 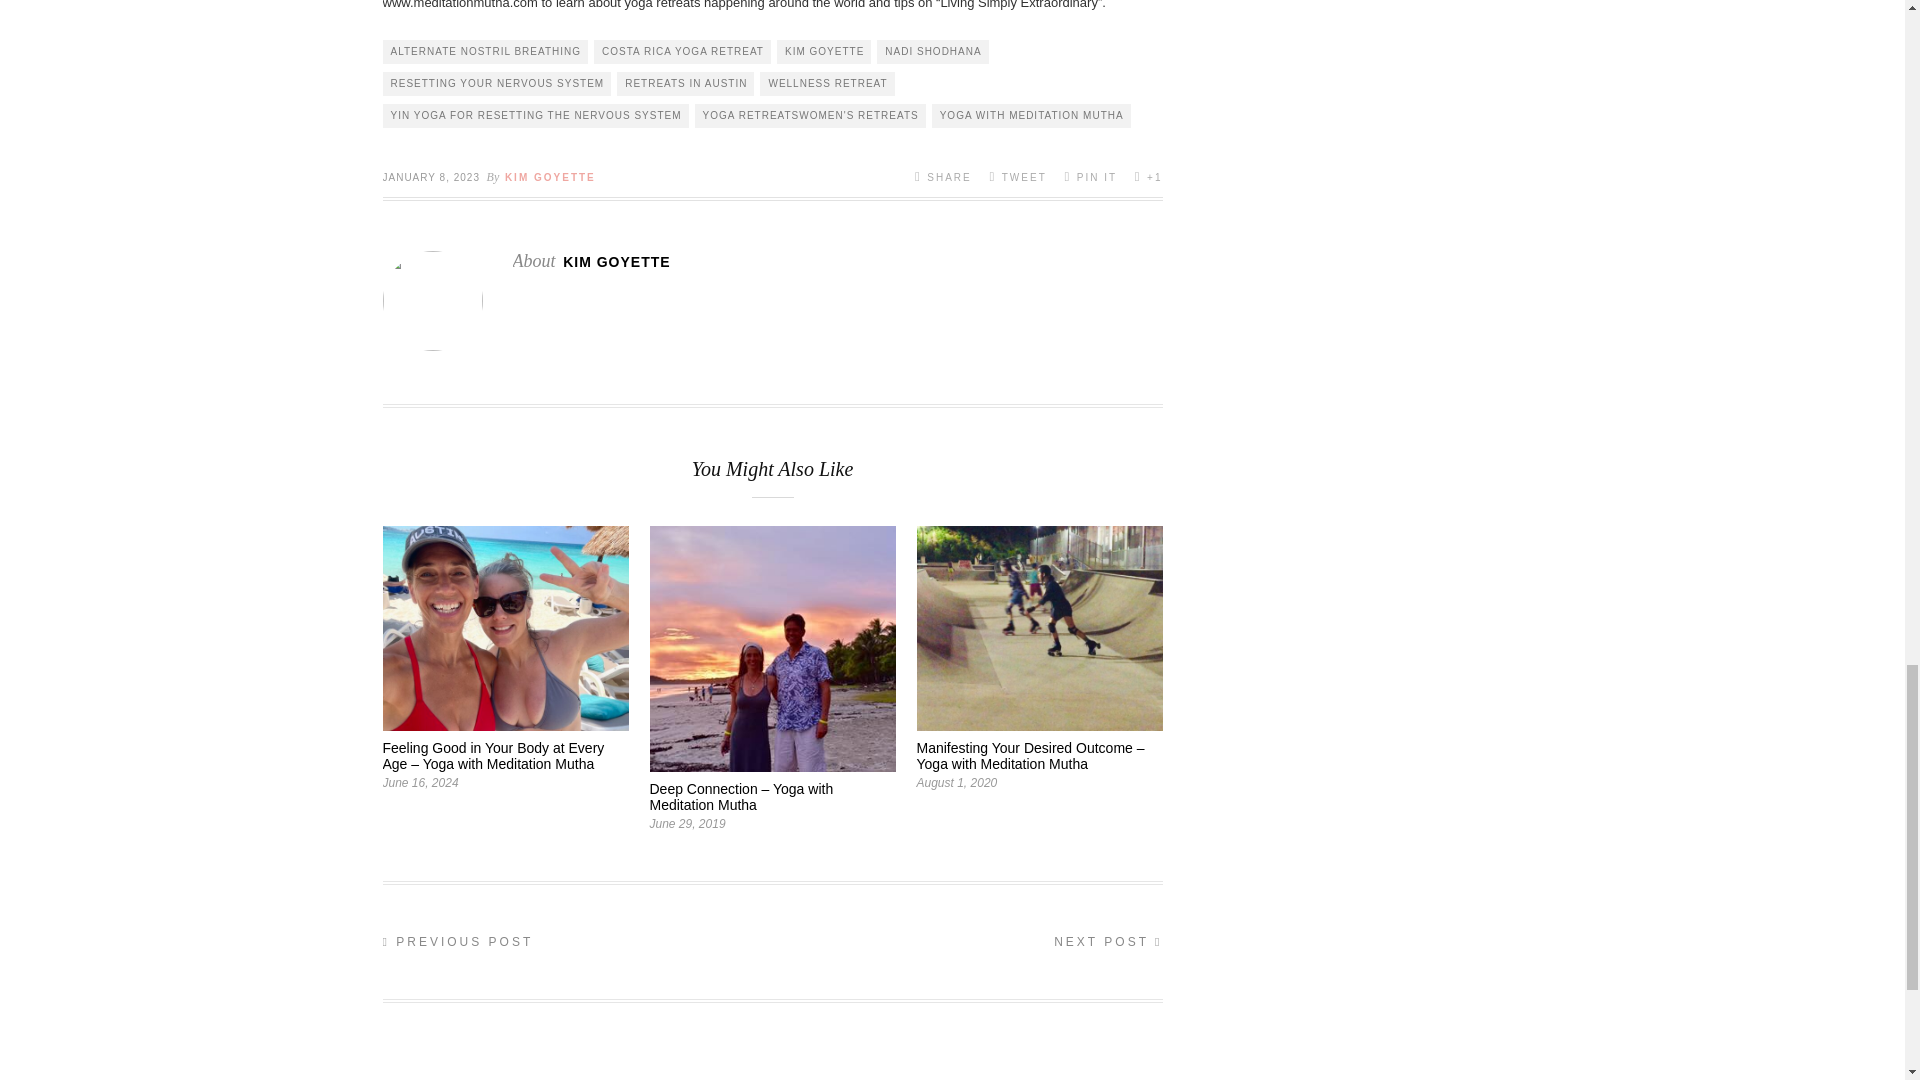 I want to click on COSTA RICA YOGA RETREAT, so click(x=682, y=51).